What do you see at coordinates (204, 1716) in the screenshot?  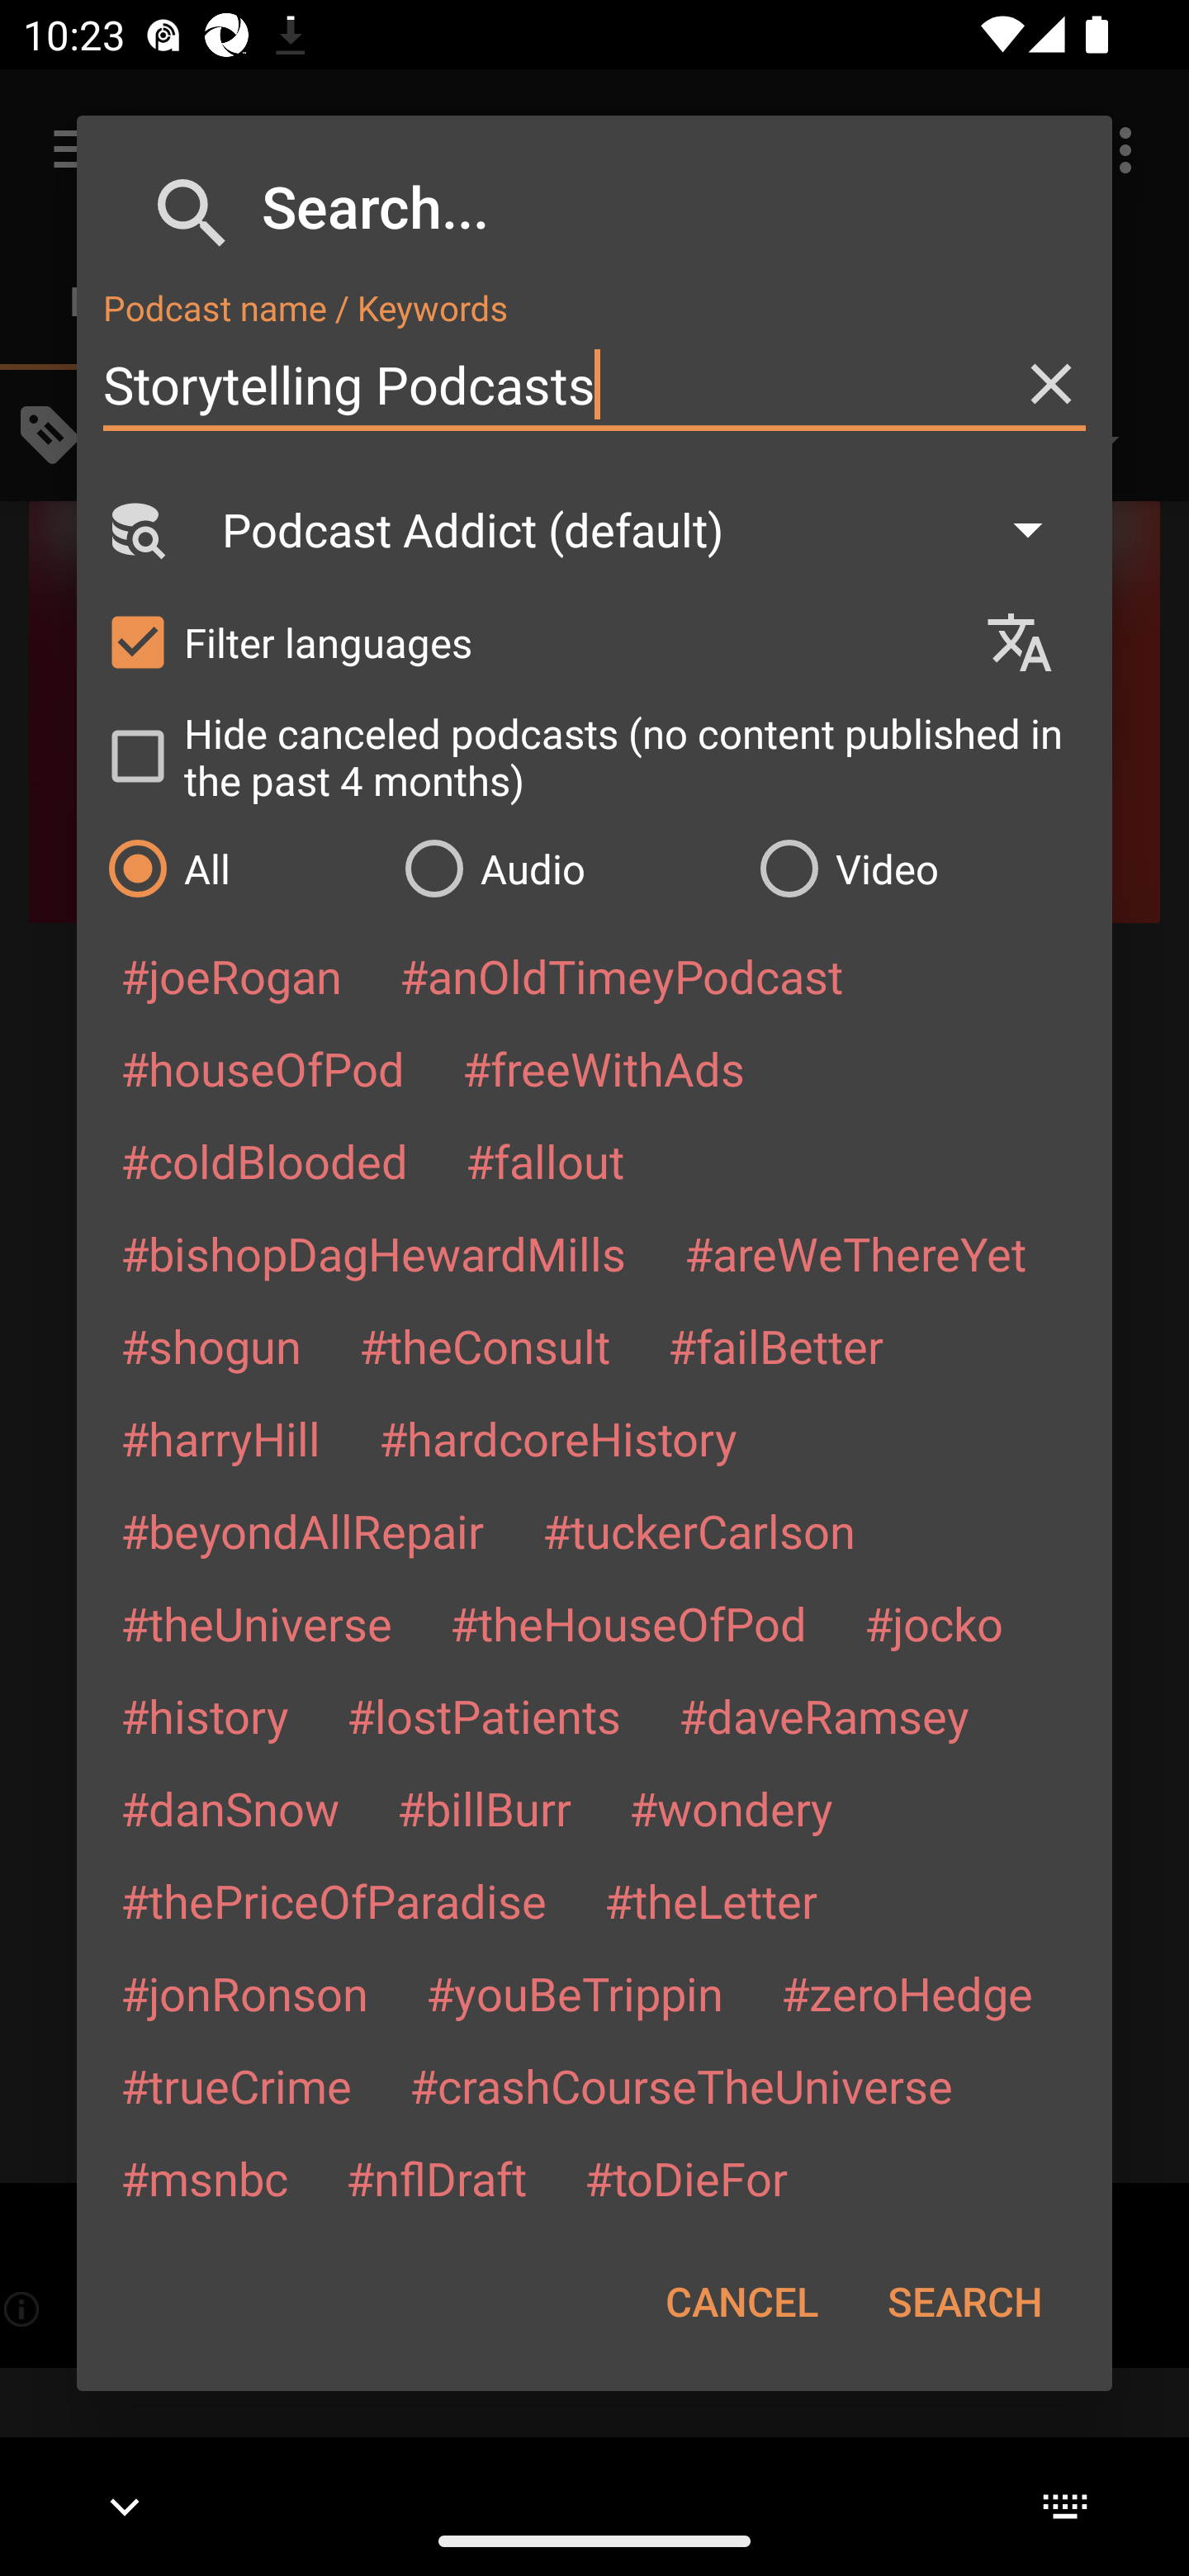 I see `#history` at bounding box center [204, 1716].